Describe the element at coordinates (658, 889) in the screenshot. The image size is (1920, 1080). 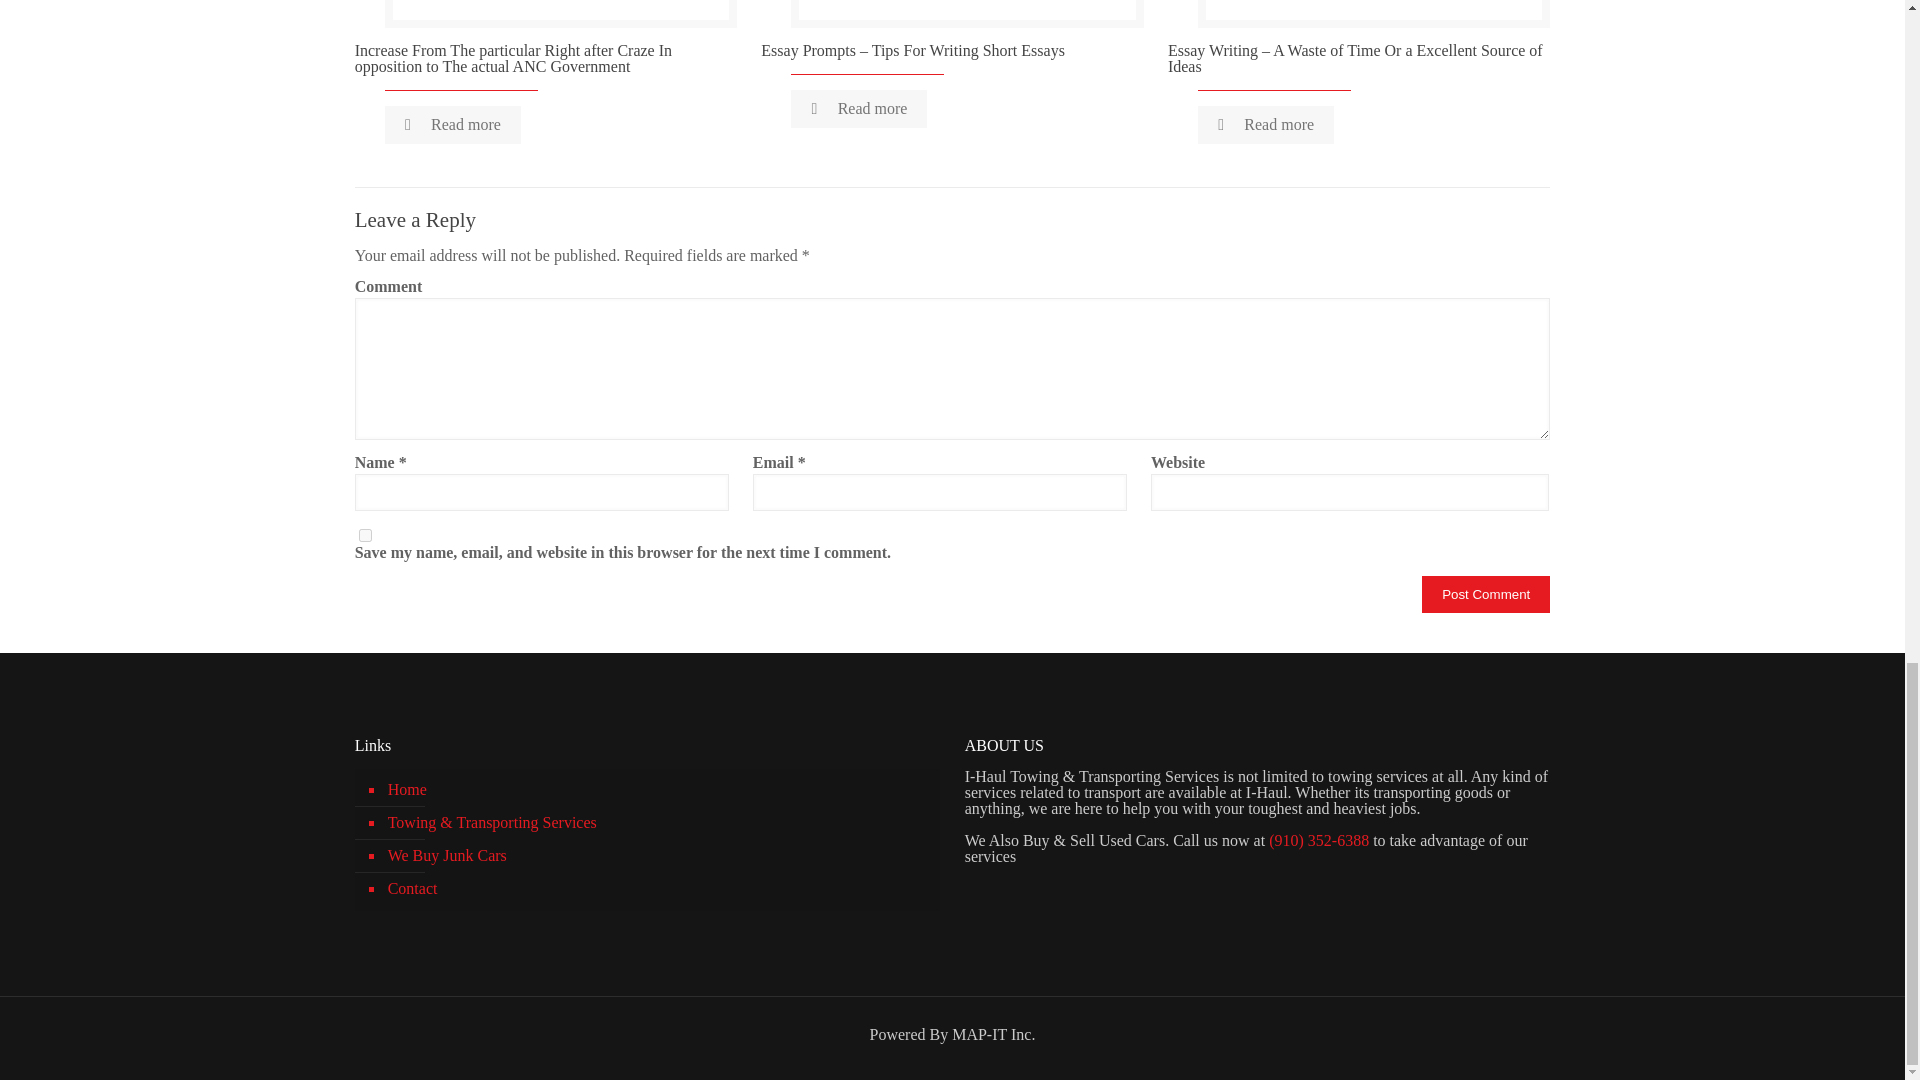
I see `Contact` at that location.